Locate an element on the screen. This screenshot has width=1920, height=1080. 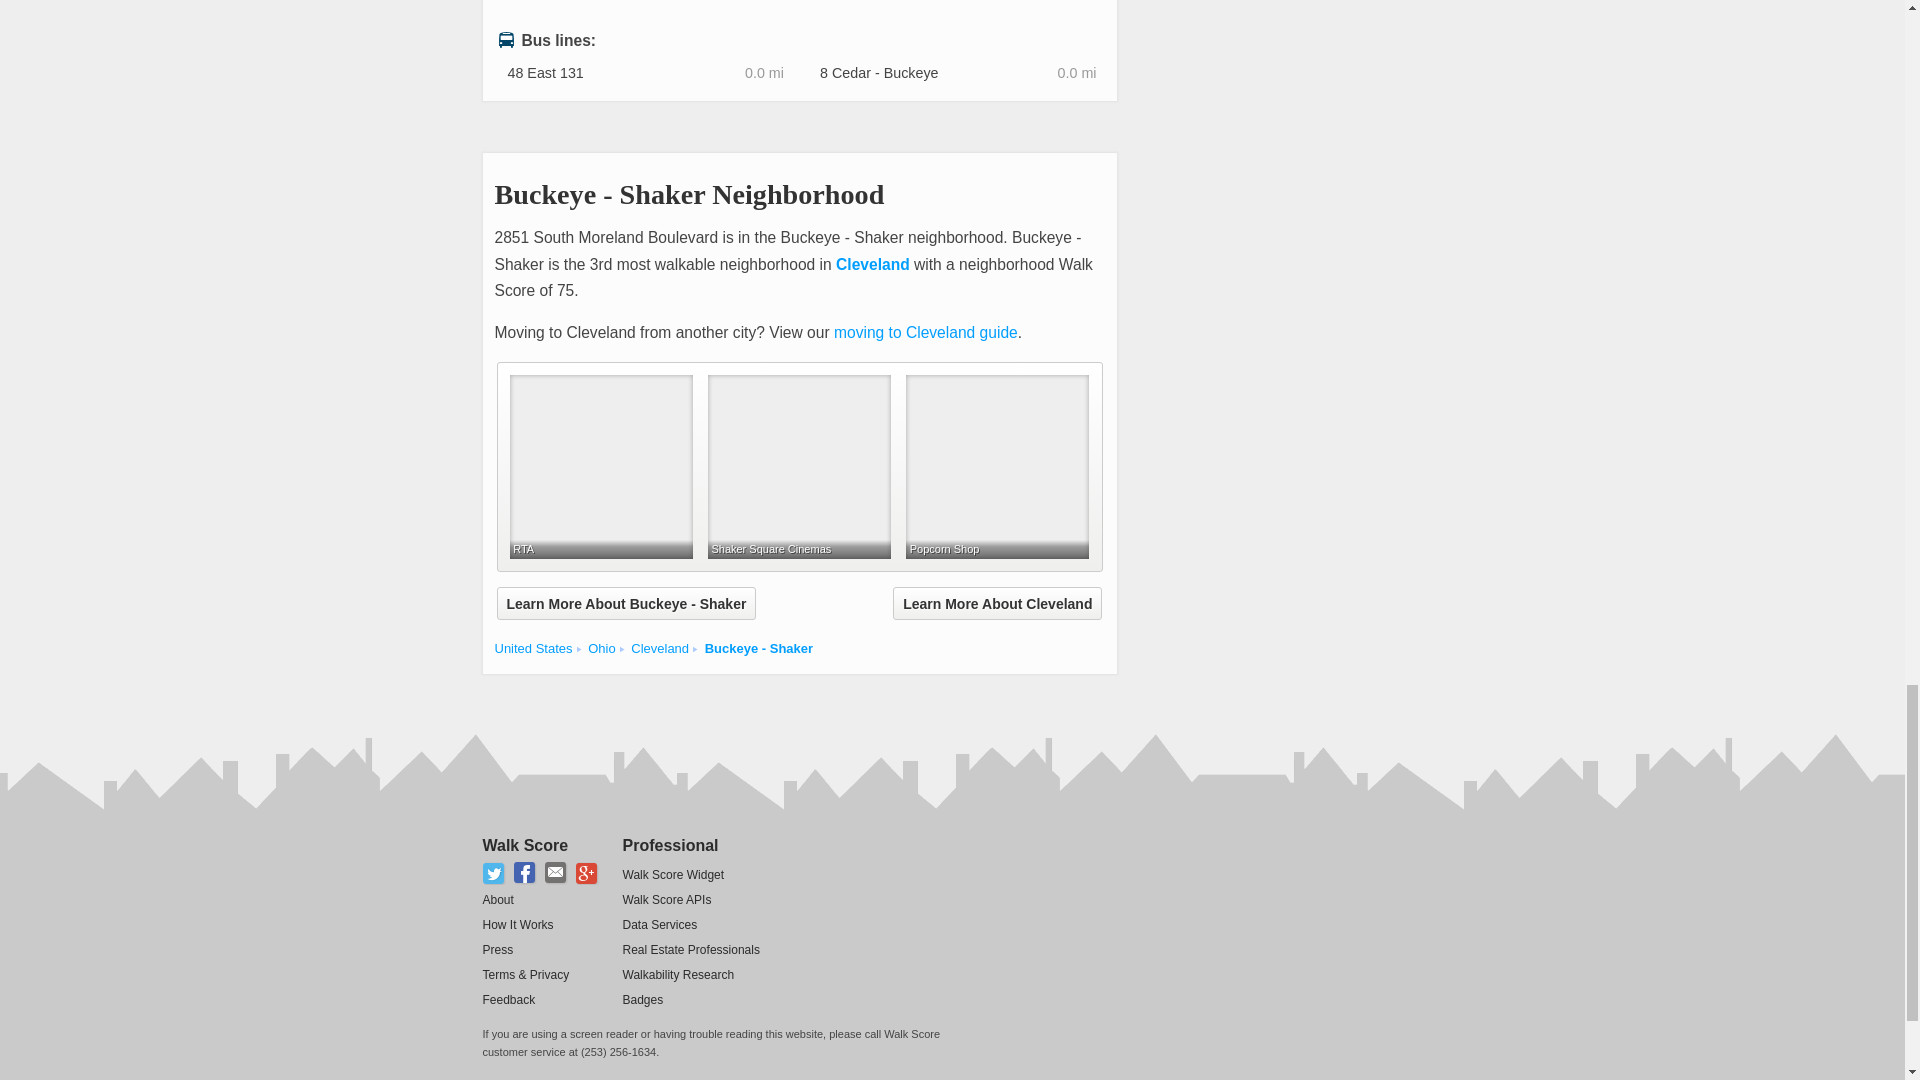
moving to Cleveland guide is located at coordinates (925, 332).